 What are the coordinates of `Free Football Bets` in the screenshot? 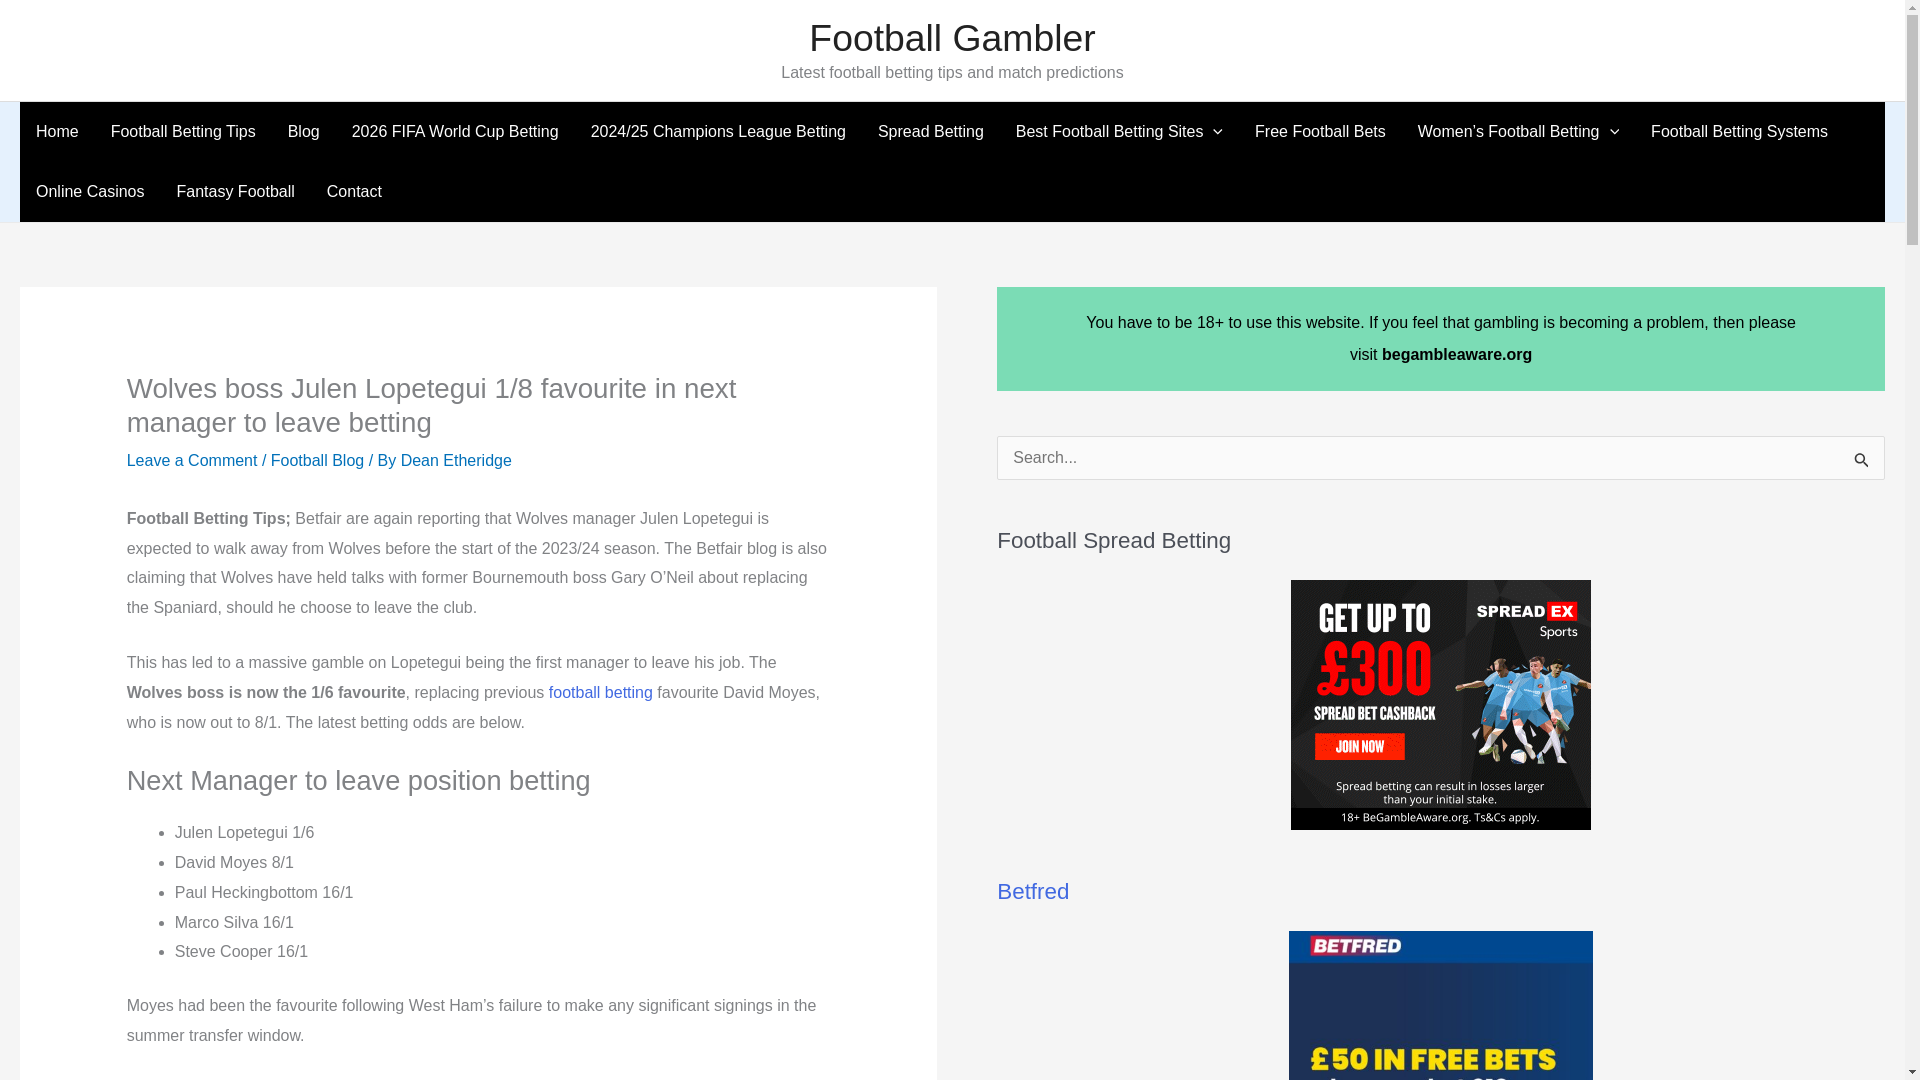 It's located at (1320, 132).